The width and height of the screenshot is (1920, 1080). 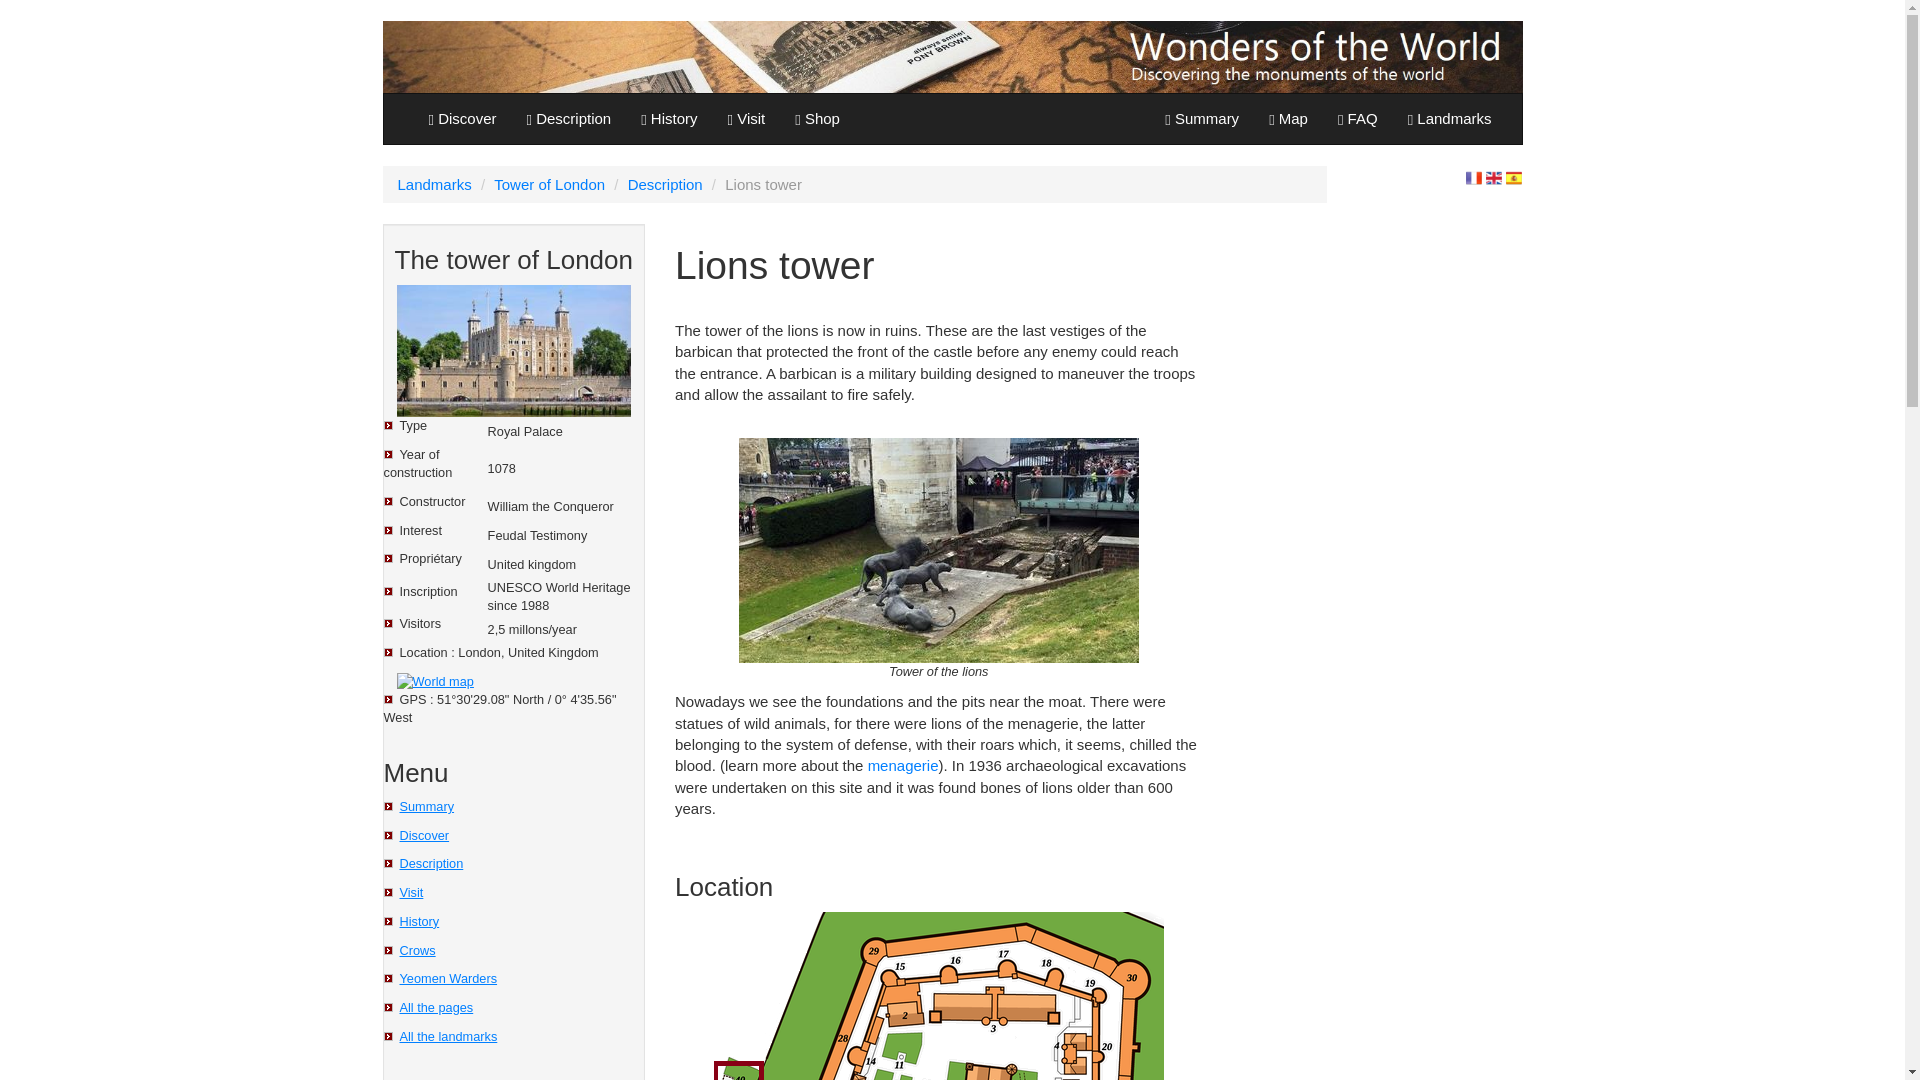 I want to click on Landmarks, so click(x=434, y=184).